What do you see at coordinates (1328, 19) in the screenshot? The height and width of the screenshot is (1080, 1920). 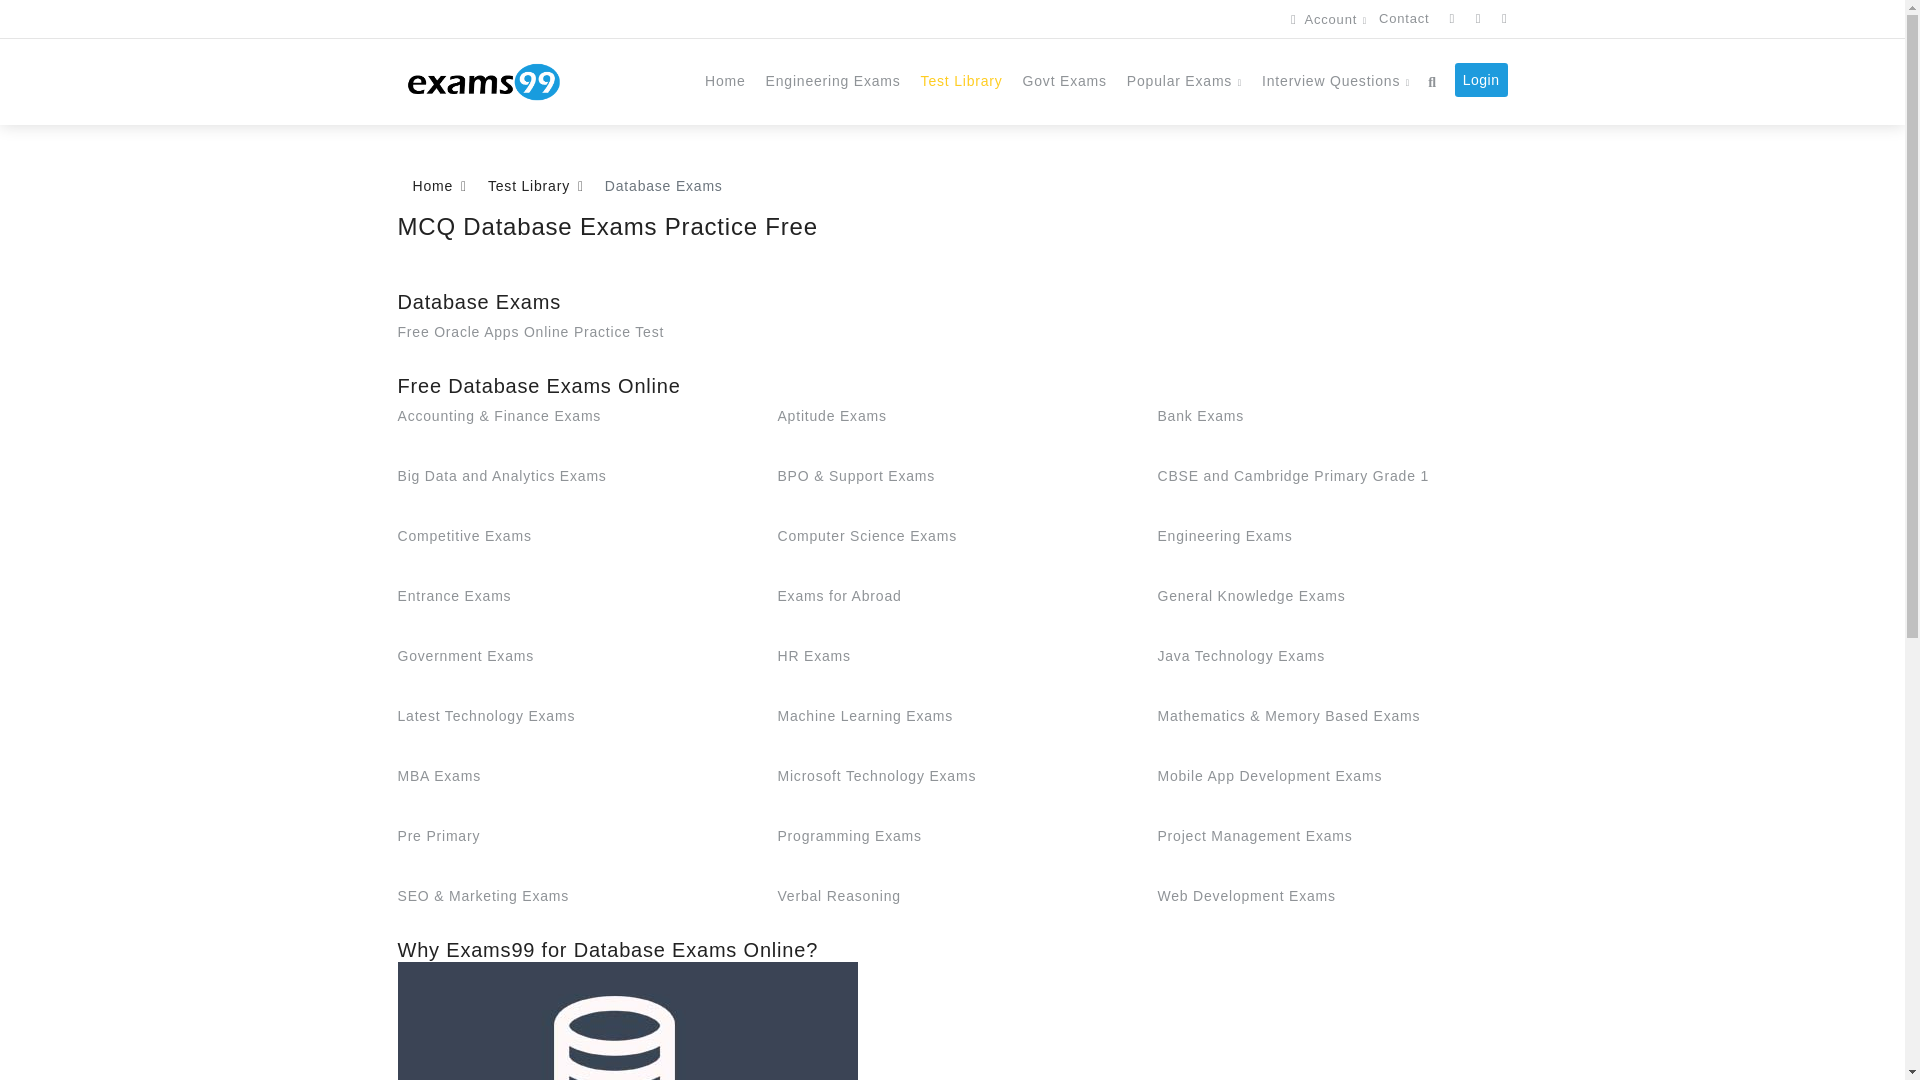 I see `Account` at bounding box center [1328, 19].